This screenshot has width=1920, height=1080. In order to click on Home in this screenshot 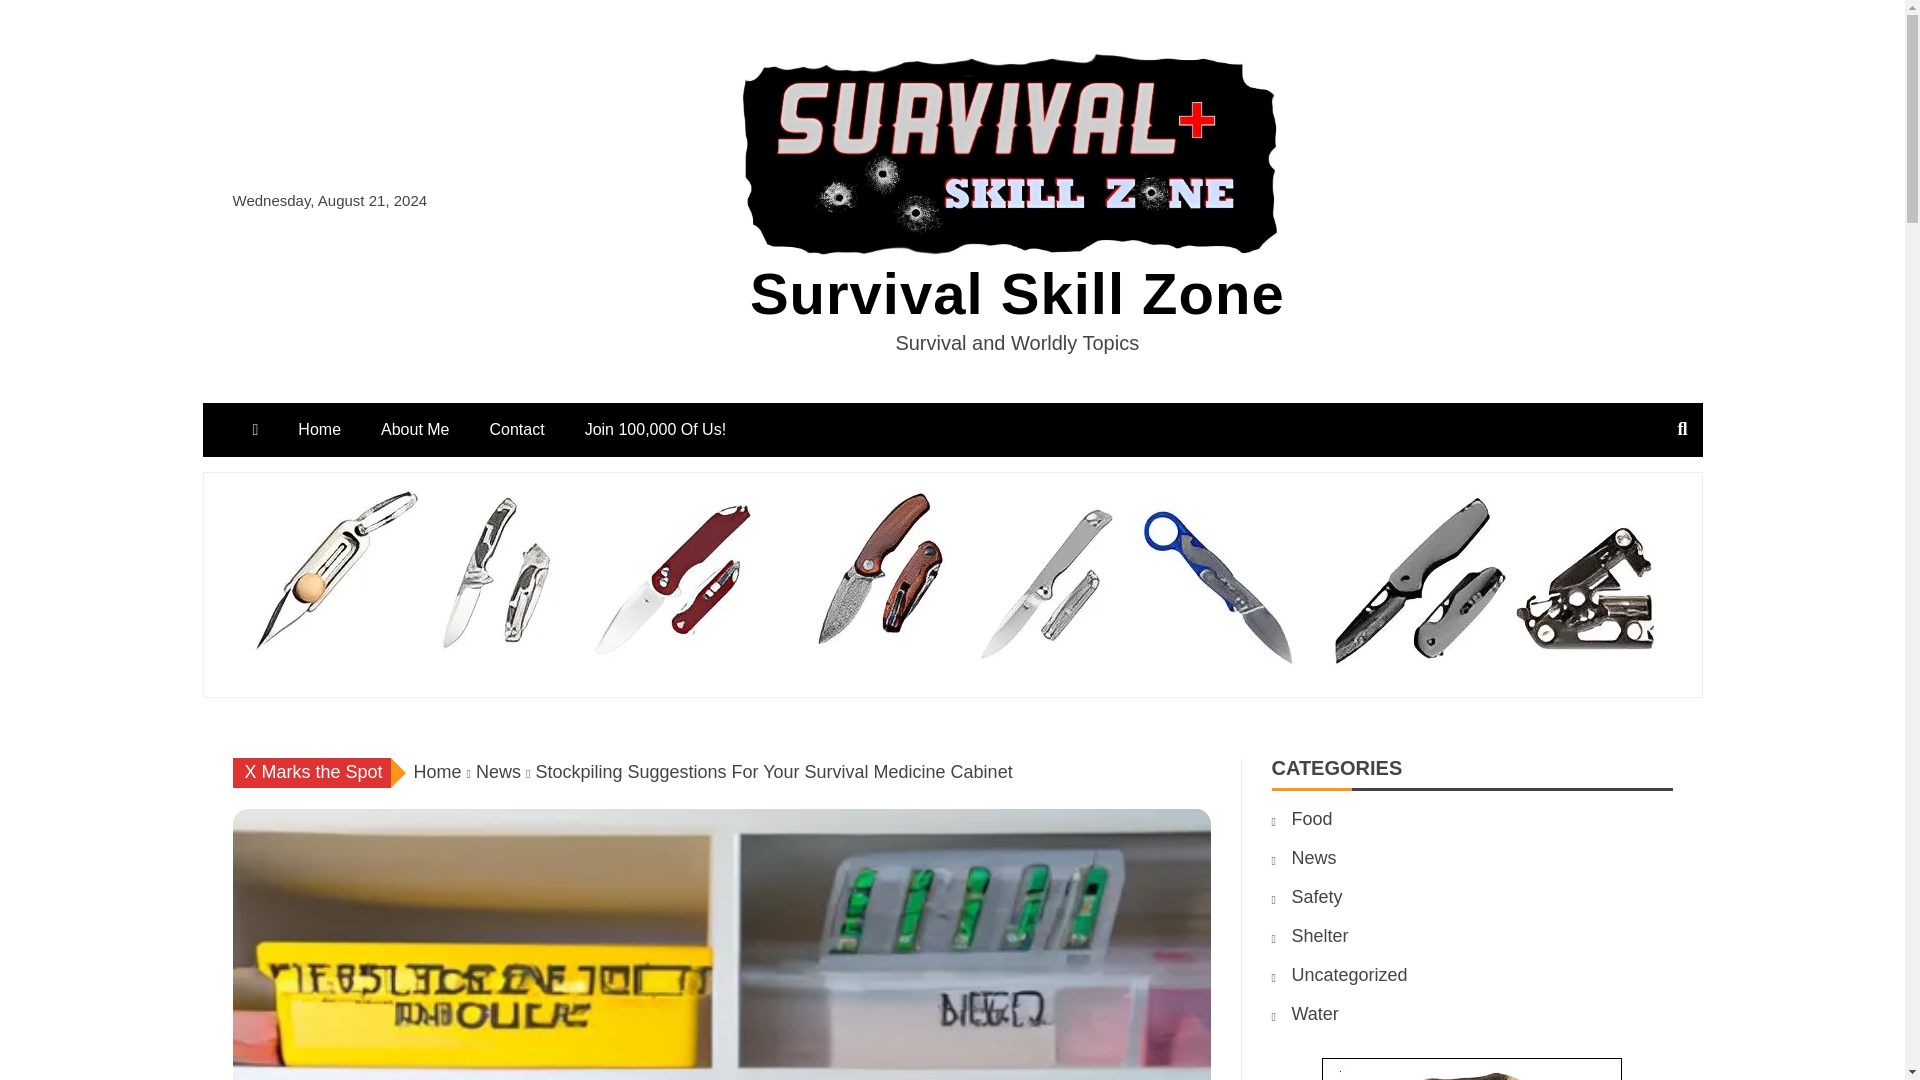, I will do `click(438, 772)`.